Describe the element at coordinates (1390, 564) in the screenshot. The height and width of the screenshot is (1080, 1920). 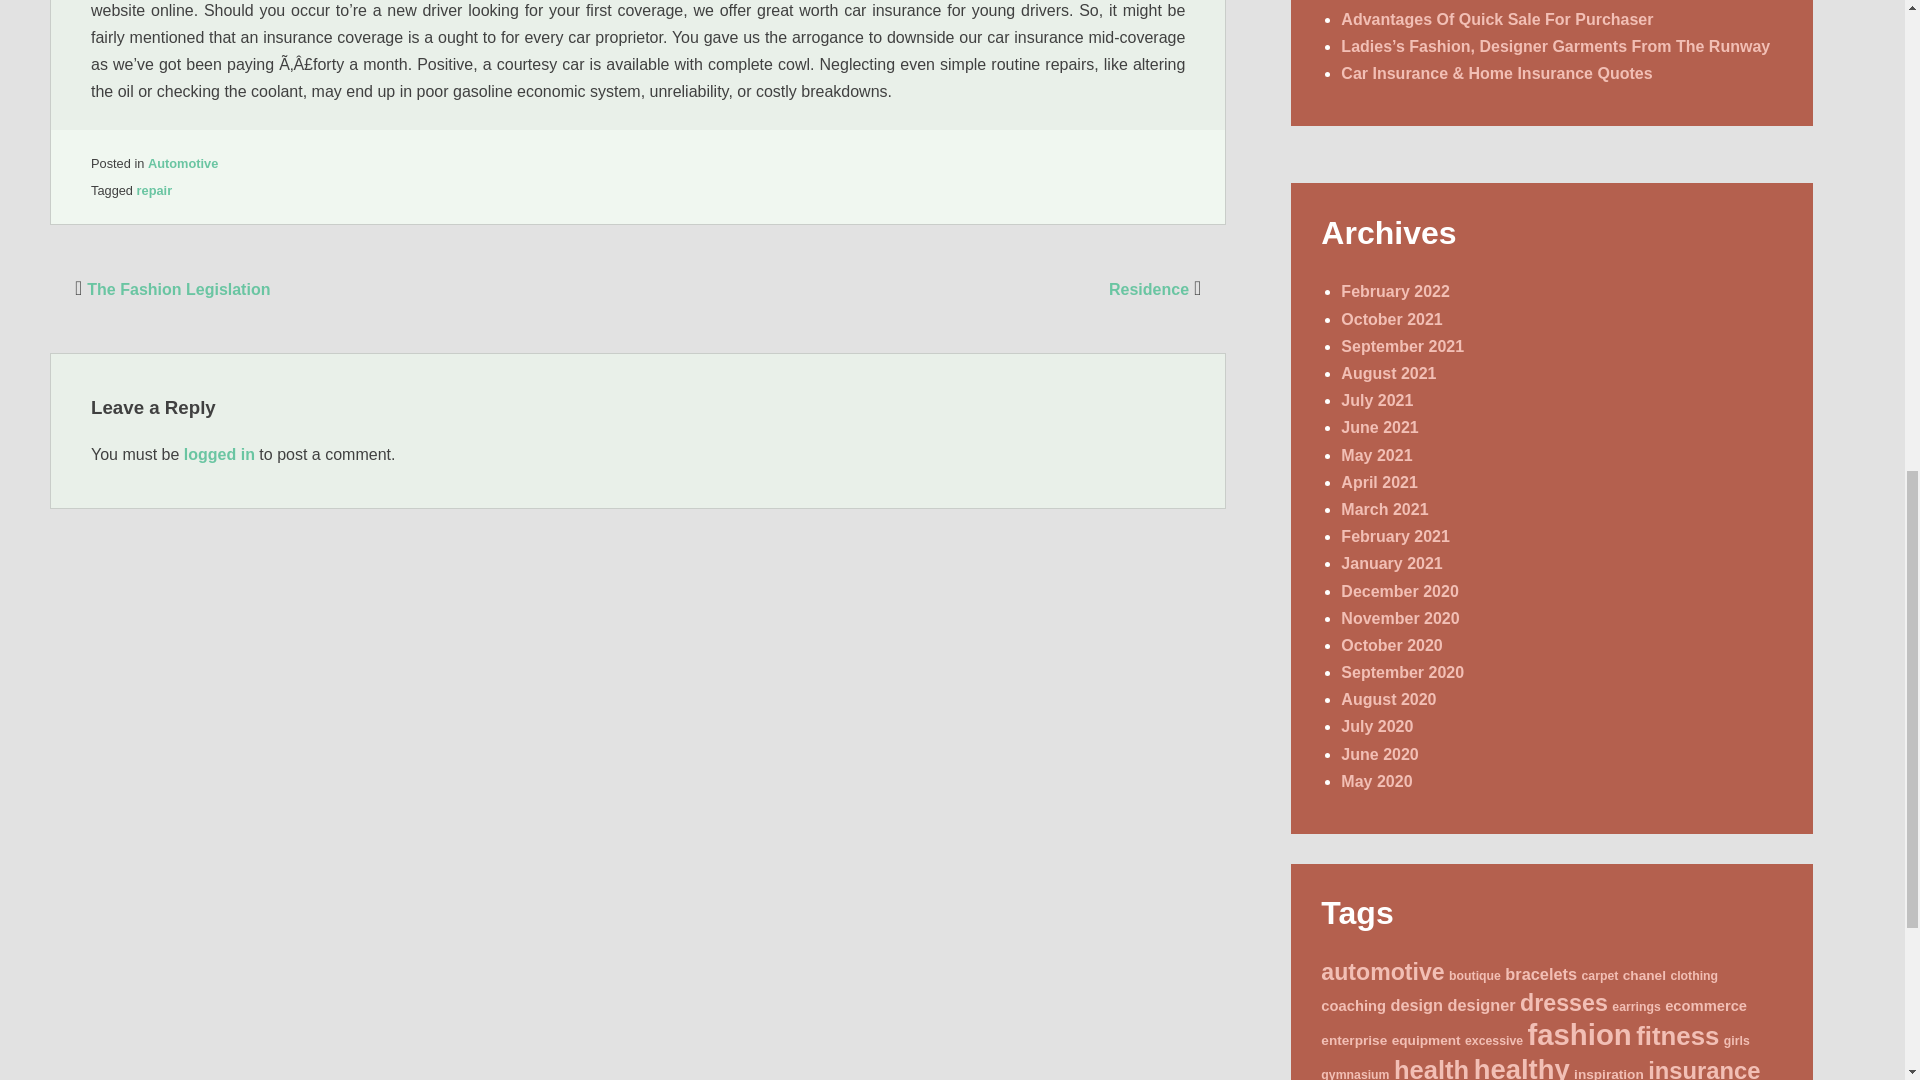
I see `January 2021` at that location.